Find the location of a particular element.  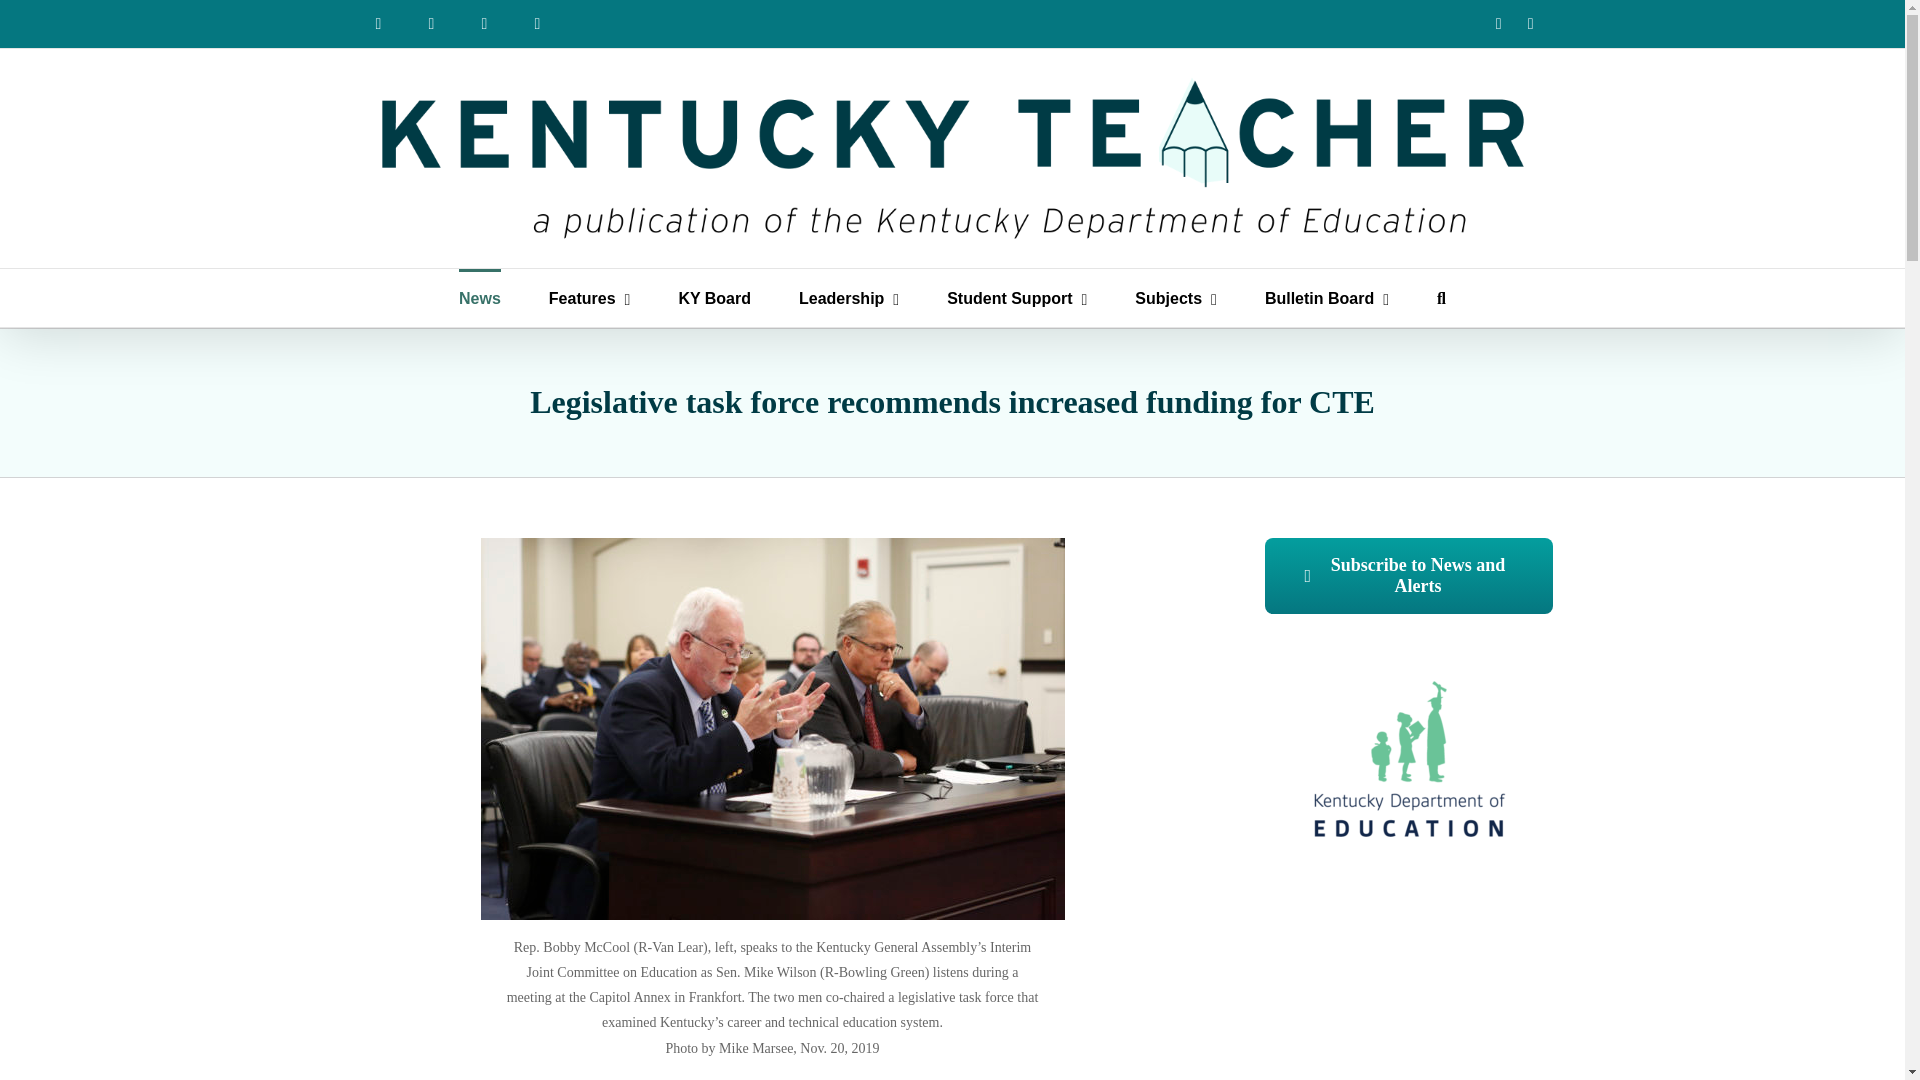

About is located at coordinates (432, 24).